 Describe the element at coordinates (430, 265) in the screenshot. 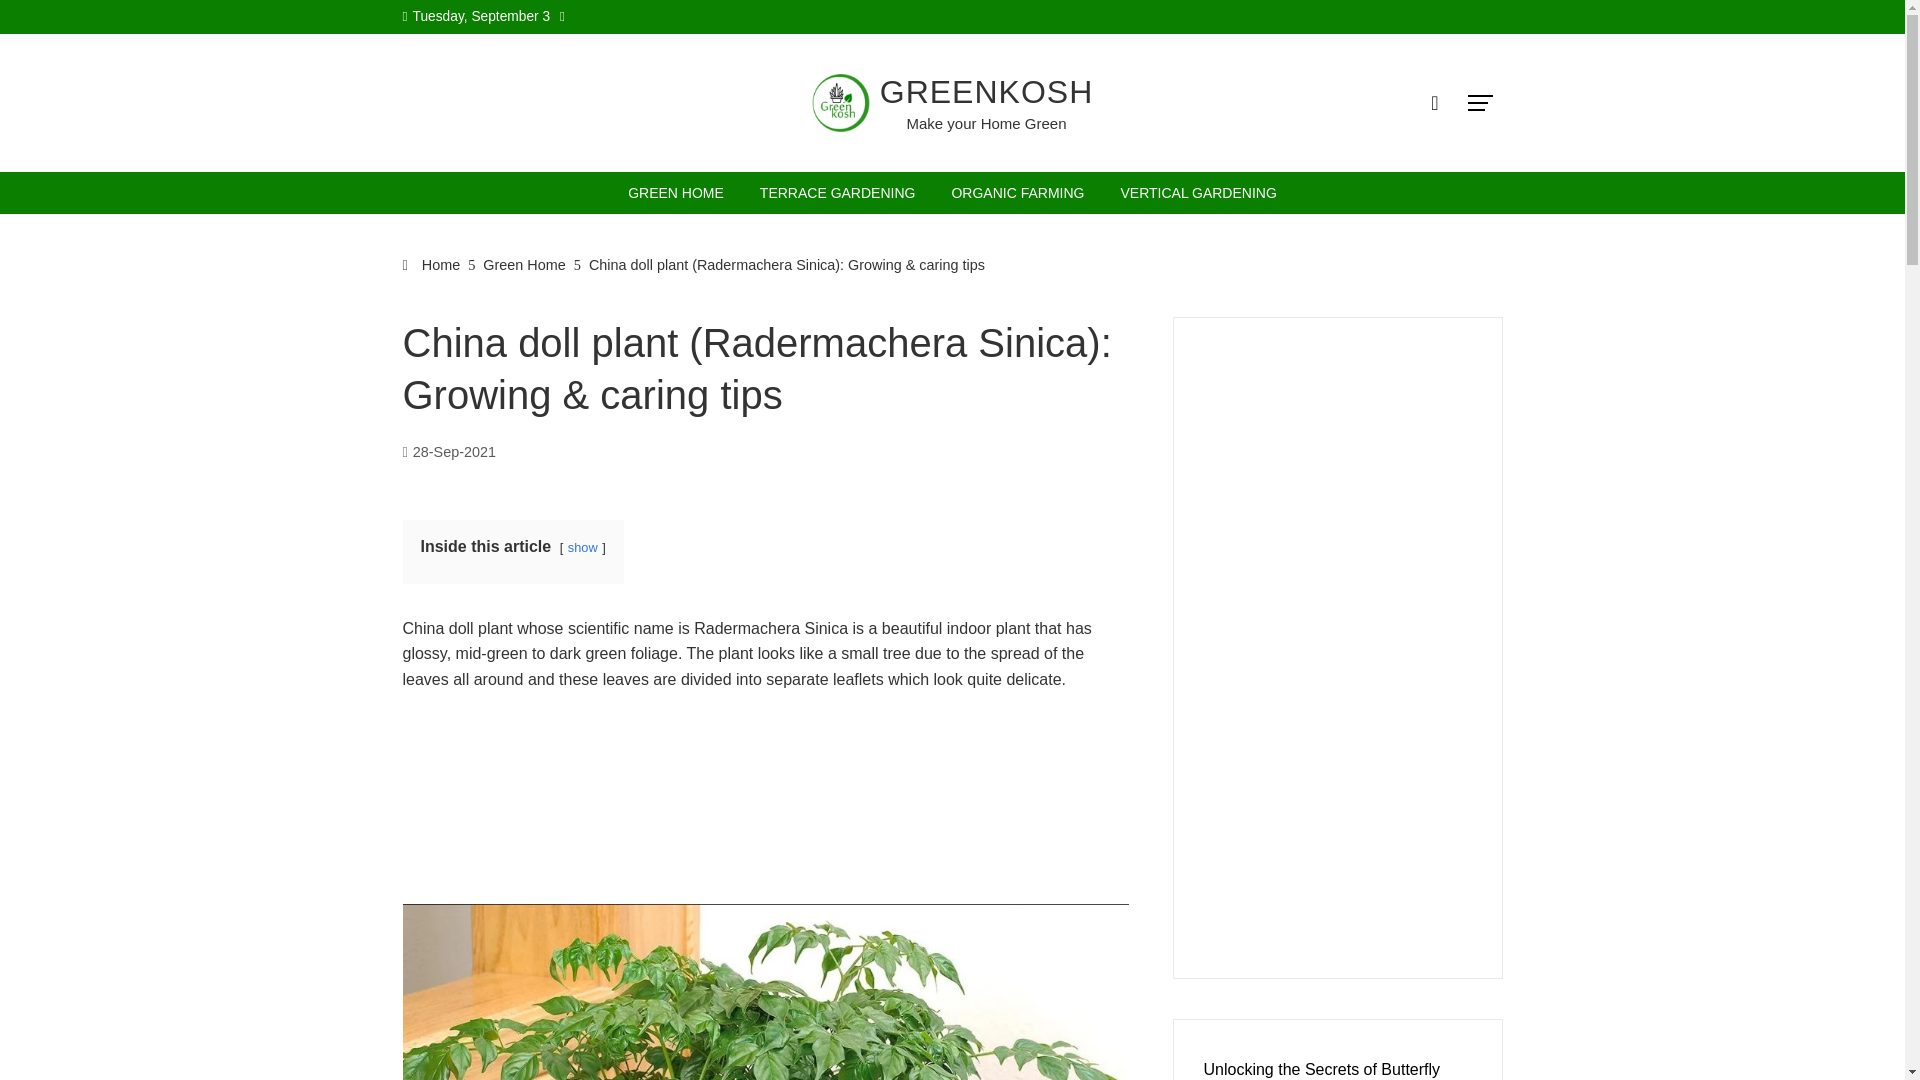

I see `Home` at that location.